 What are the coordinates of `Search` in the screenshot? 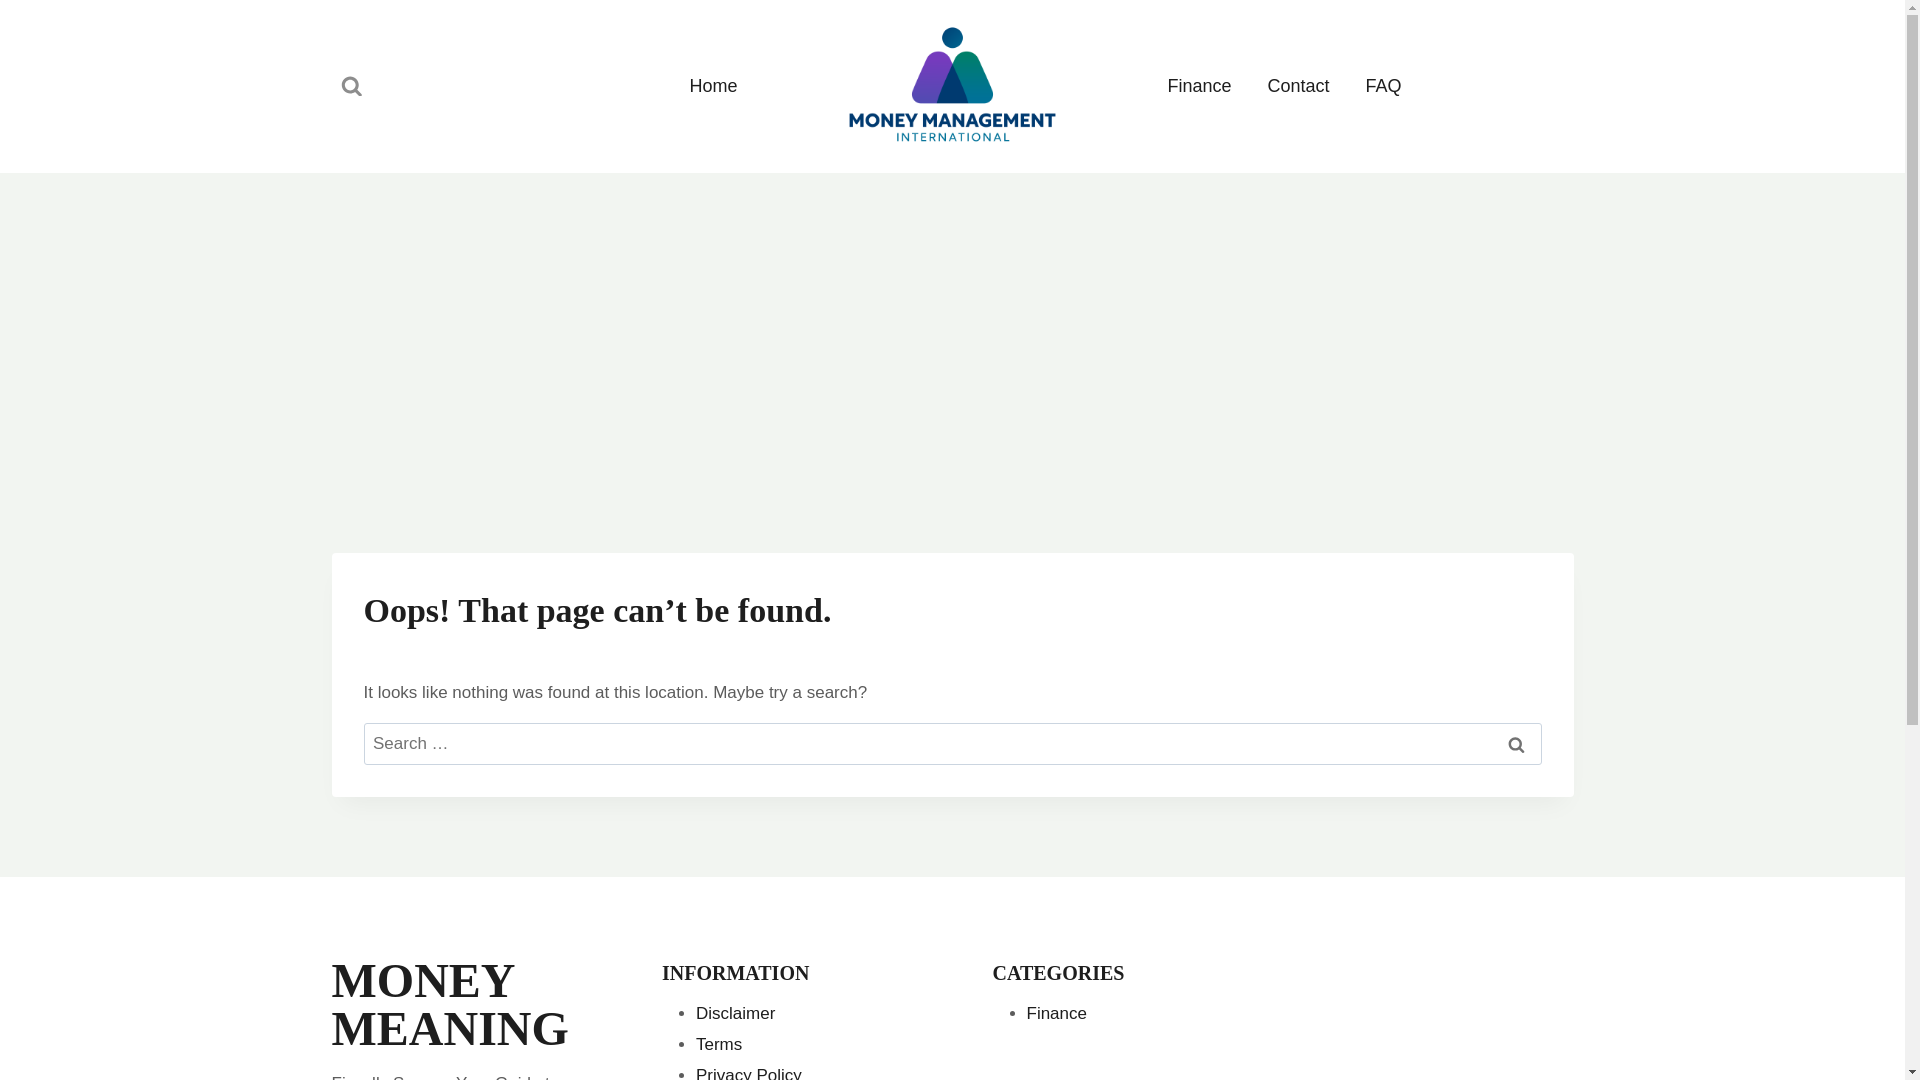 It's located at (1516, 744).